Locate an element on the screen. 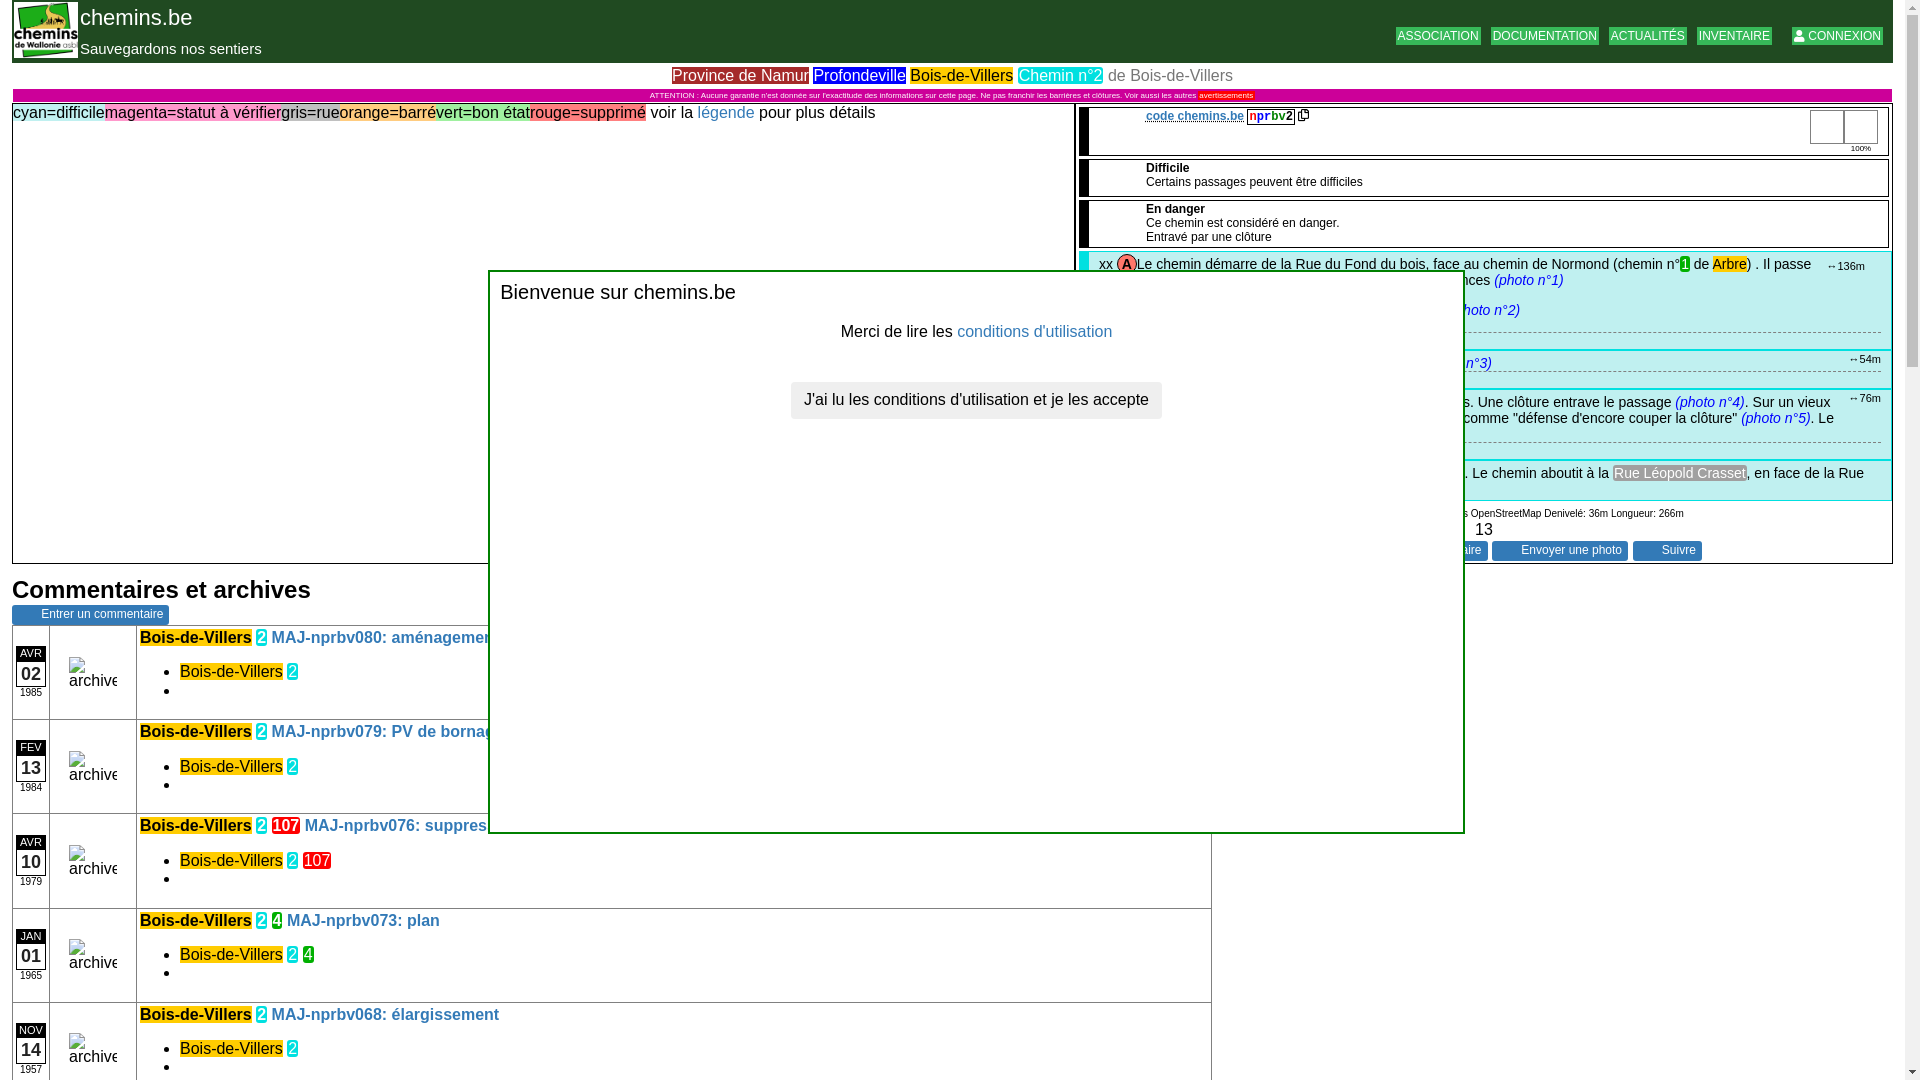 The width and height of the screenshot is (1920, 1080). Bois-de-Villers is located at coordinates (196, 638).